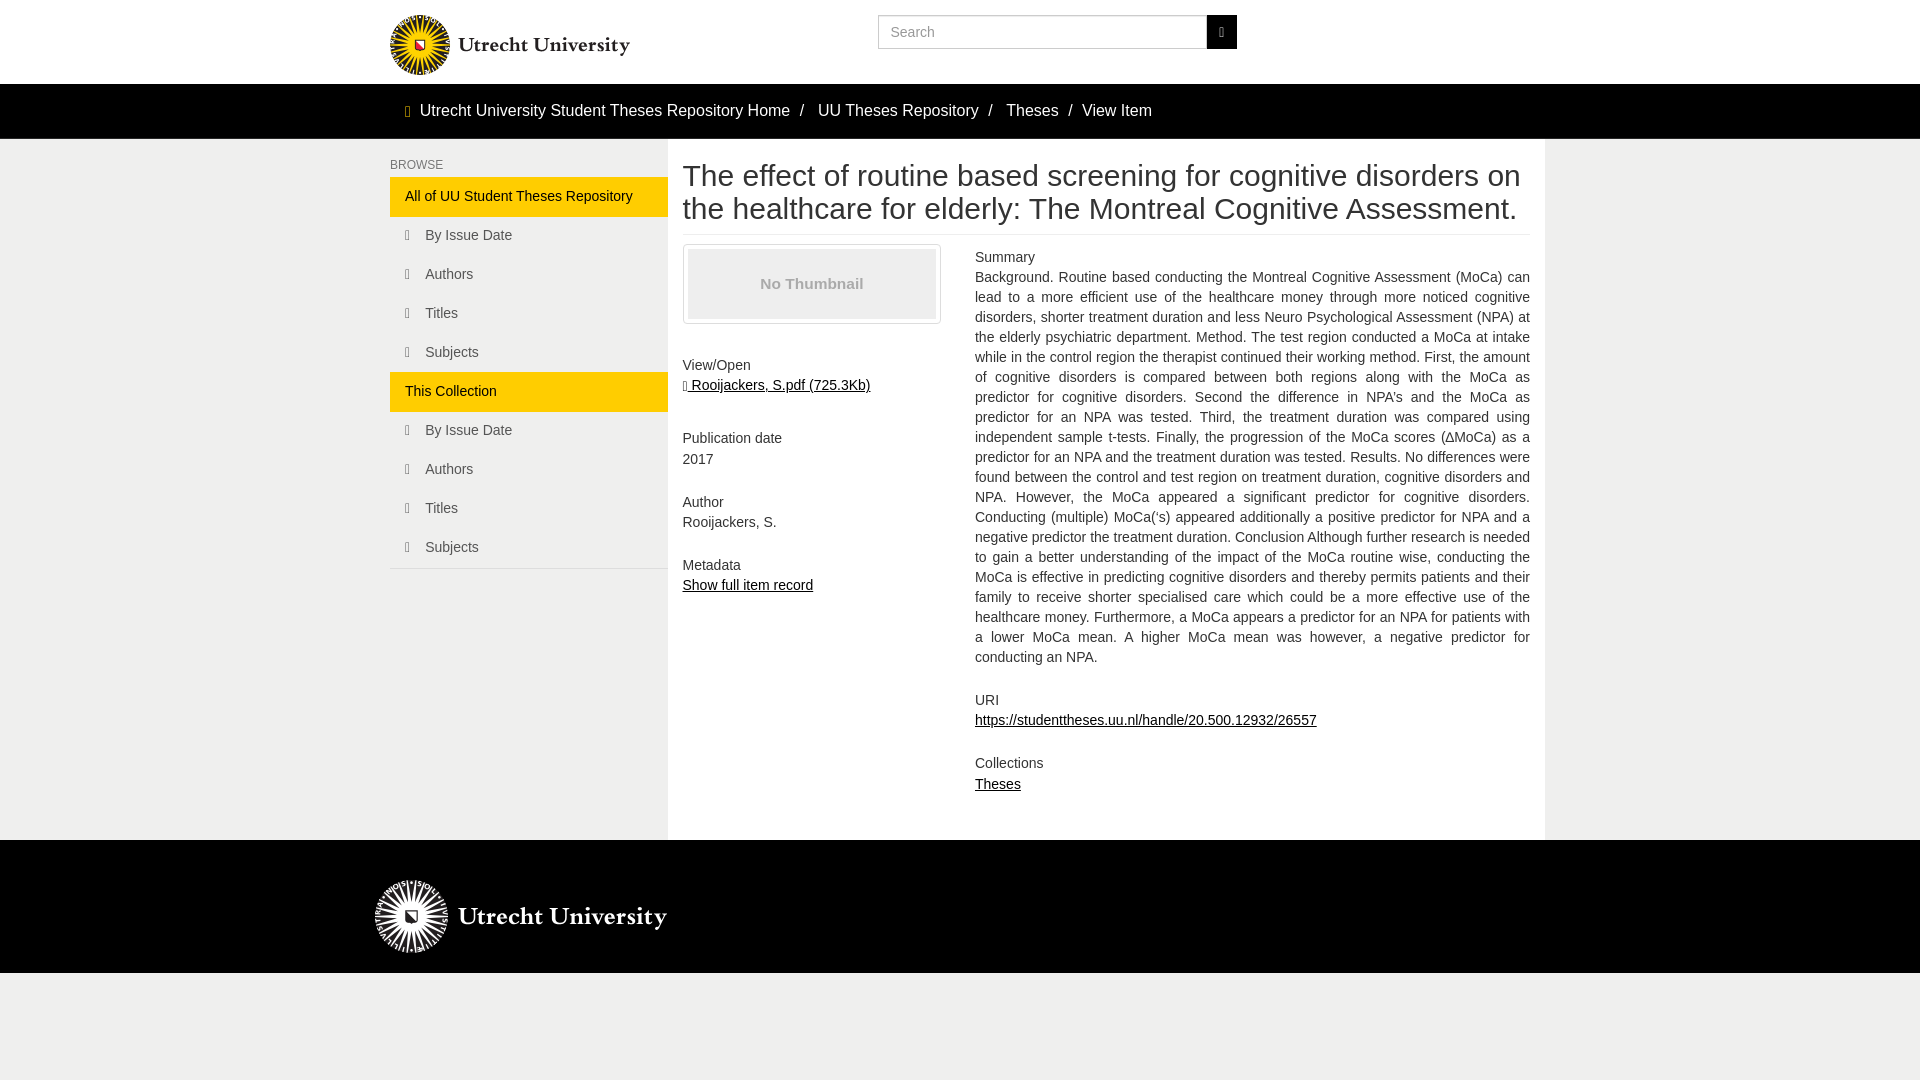 The width and height of the screenshot is (1920, 1080). I want to click on By Issue Date, so click(528, 431).